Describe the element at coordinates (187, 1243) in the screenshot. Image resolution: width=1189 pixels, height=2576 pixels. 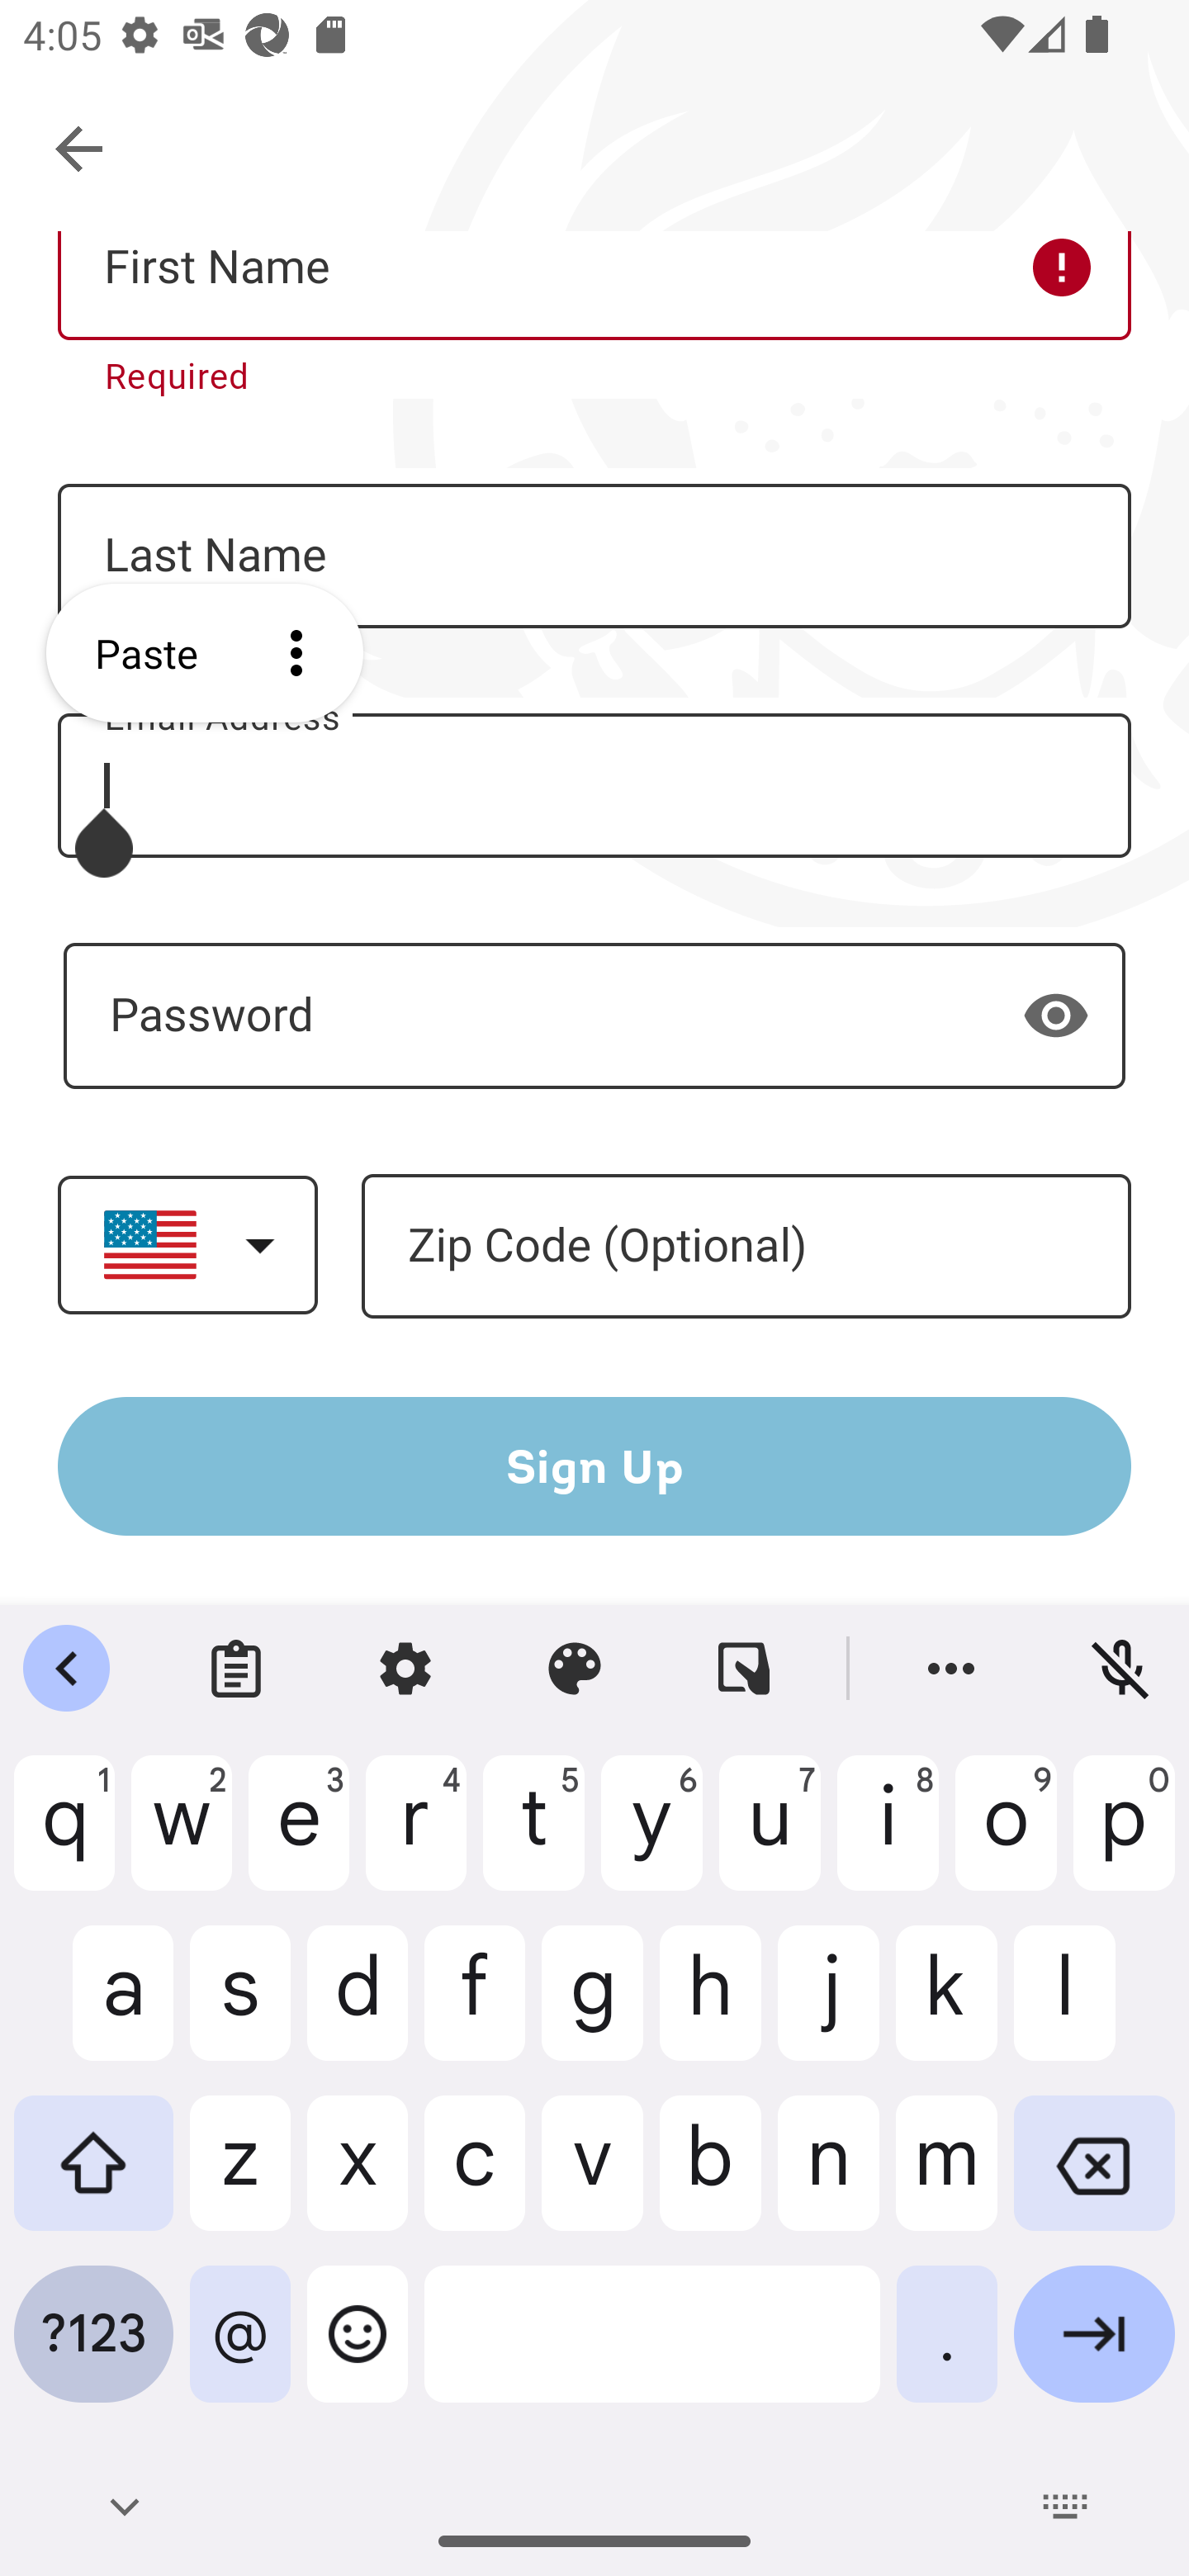
I see `Select a country. United States selected.` at that location.